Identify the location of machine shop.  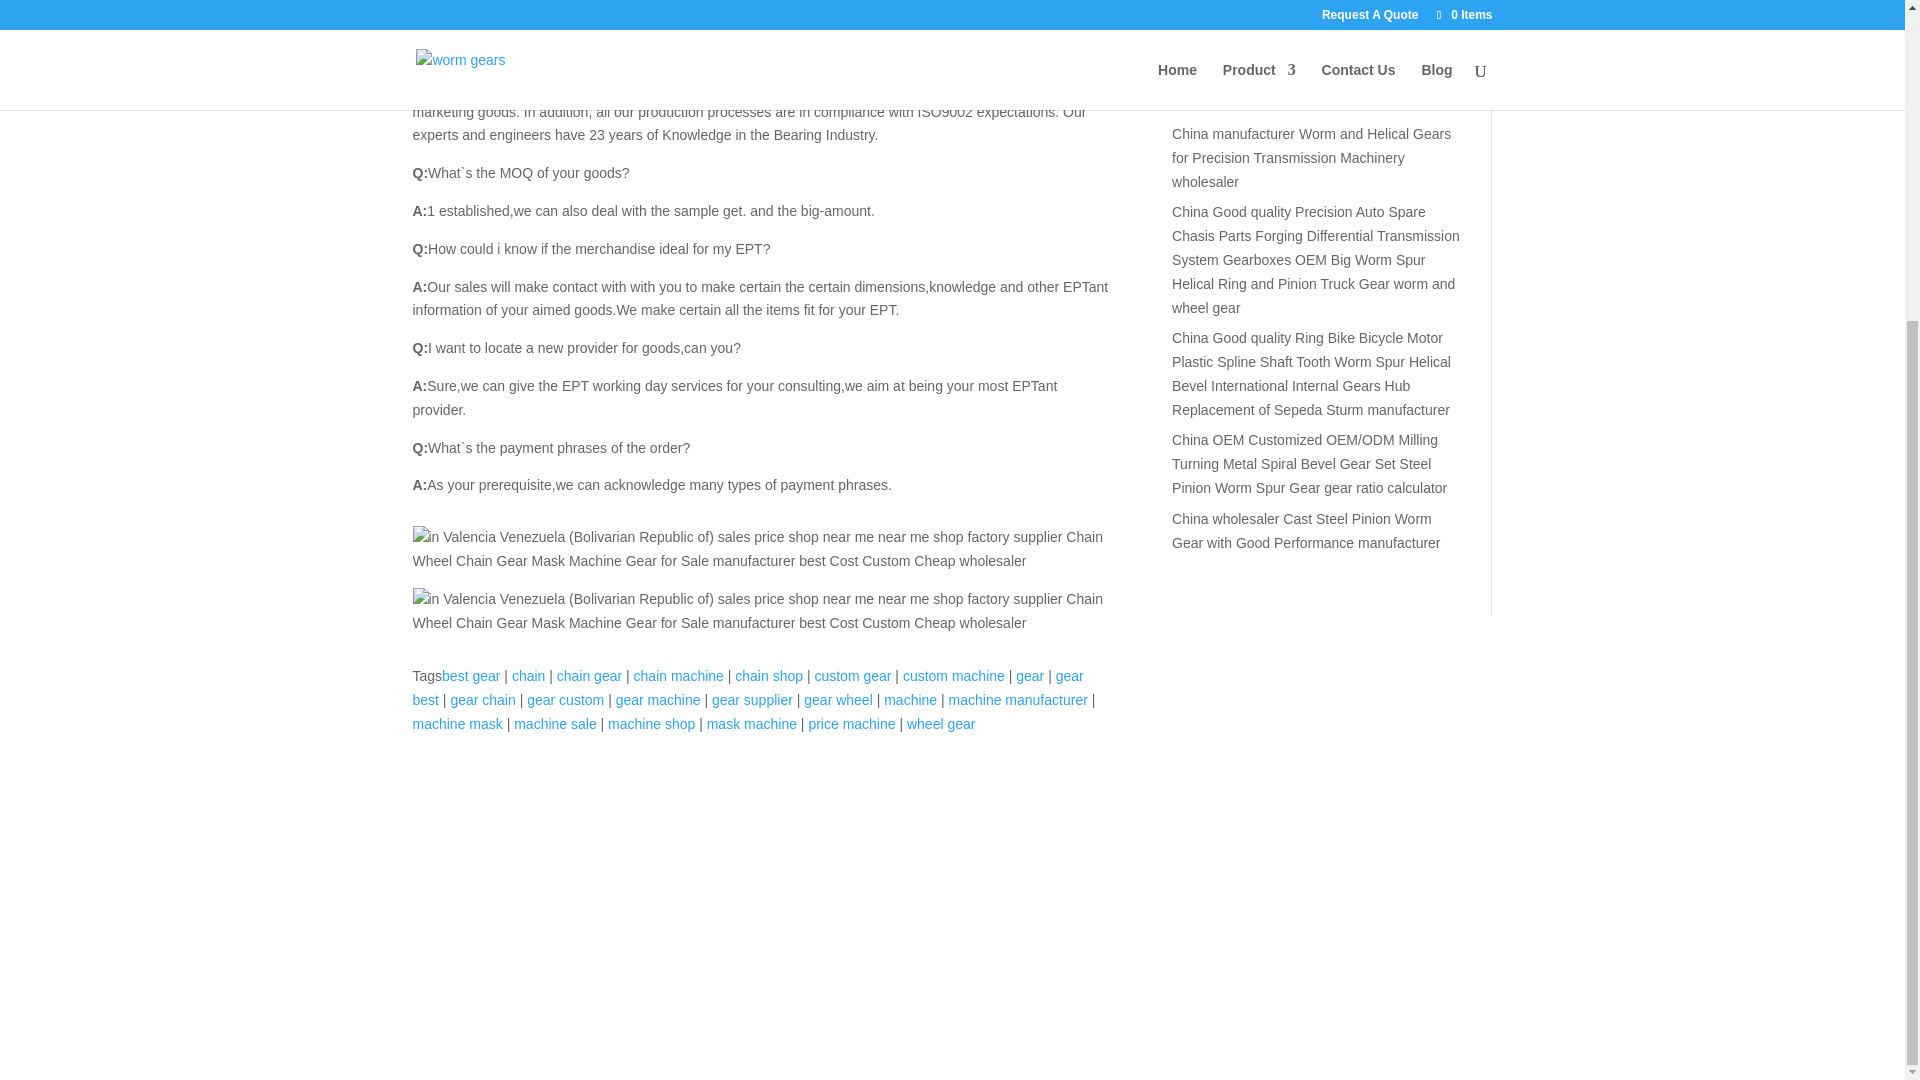
(652, 724).